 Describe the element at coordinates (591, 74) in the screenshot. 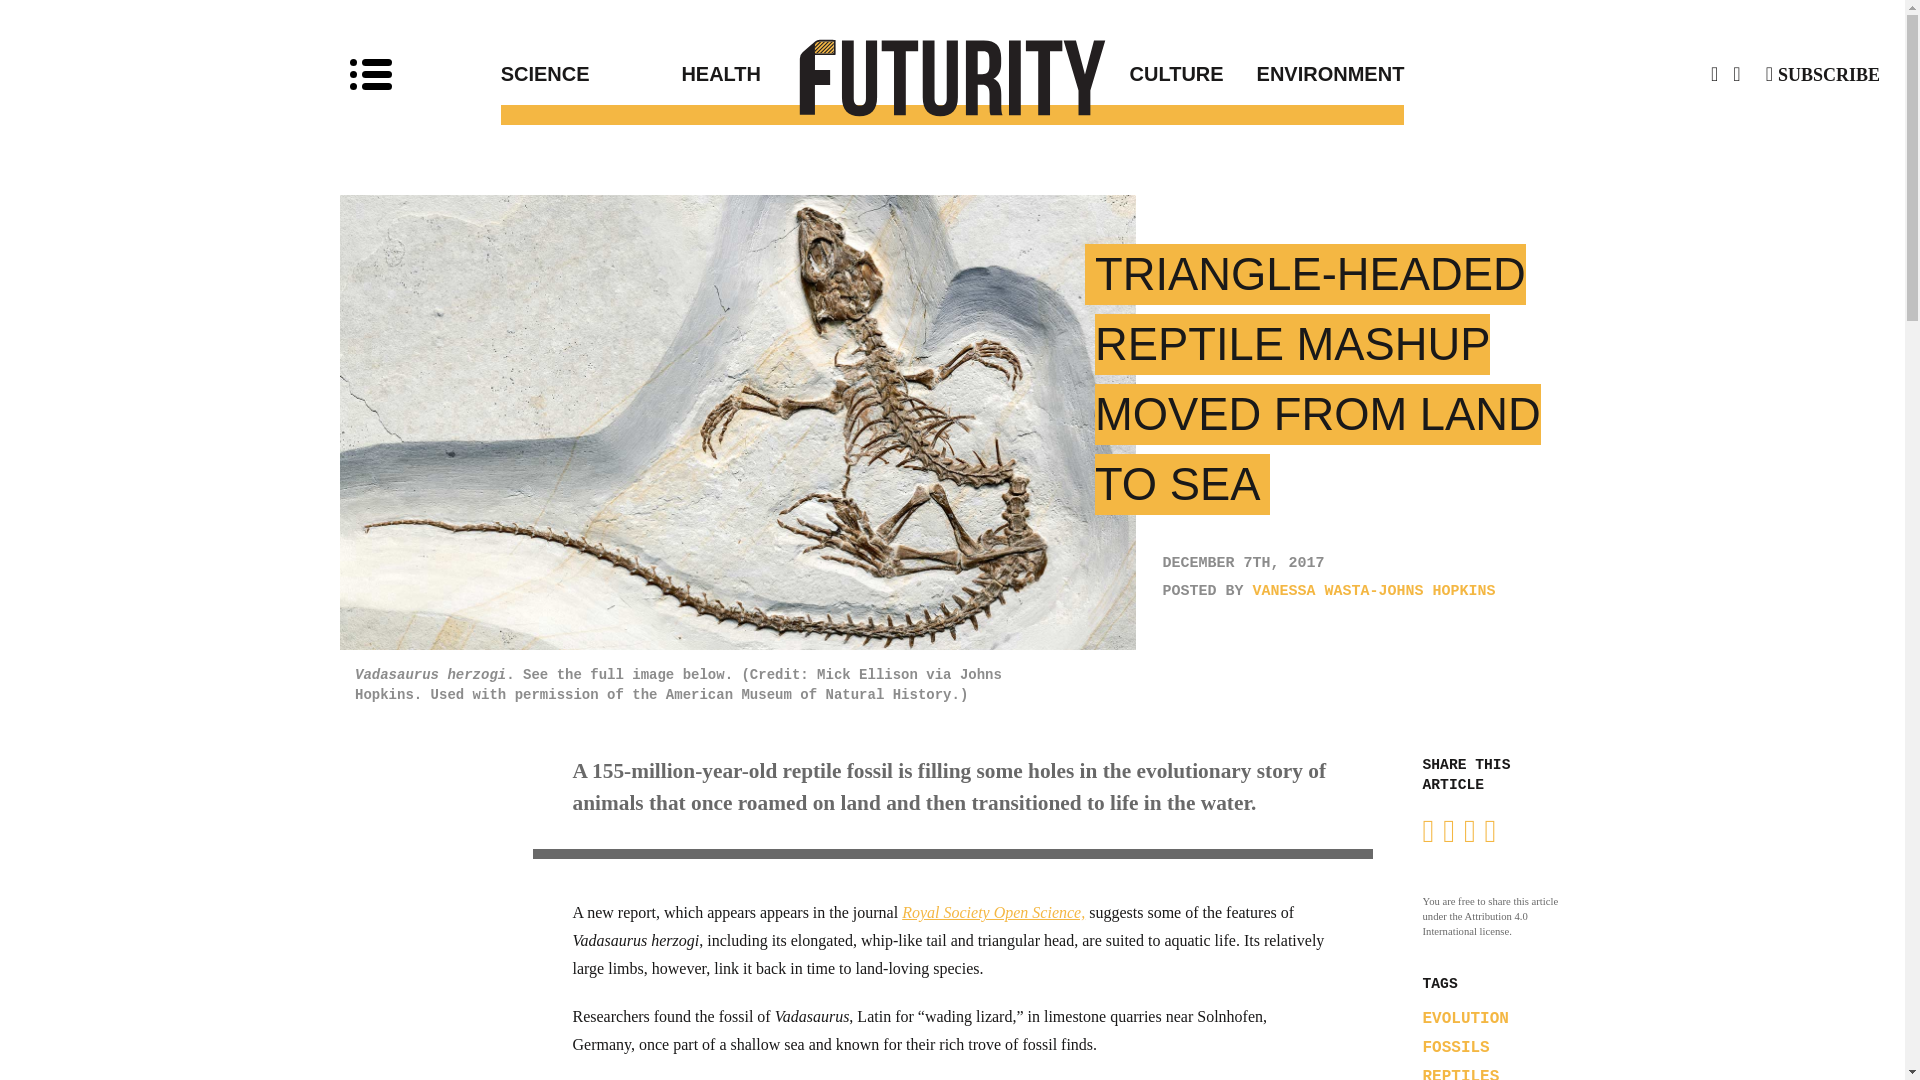

I see `SCIENCE` at that location.